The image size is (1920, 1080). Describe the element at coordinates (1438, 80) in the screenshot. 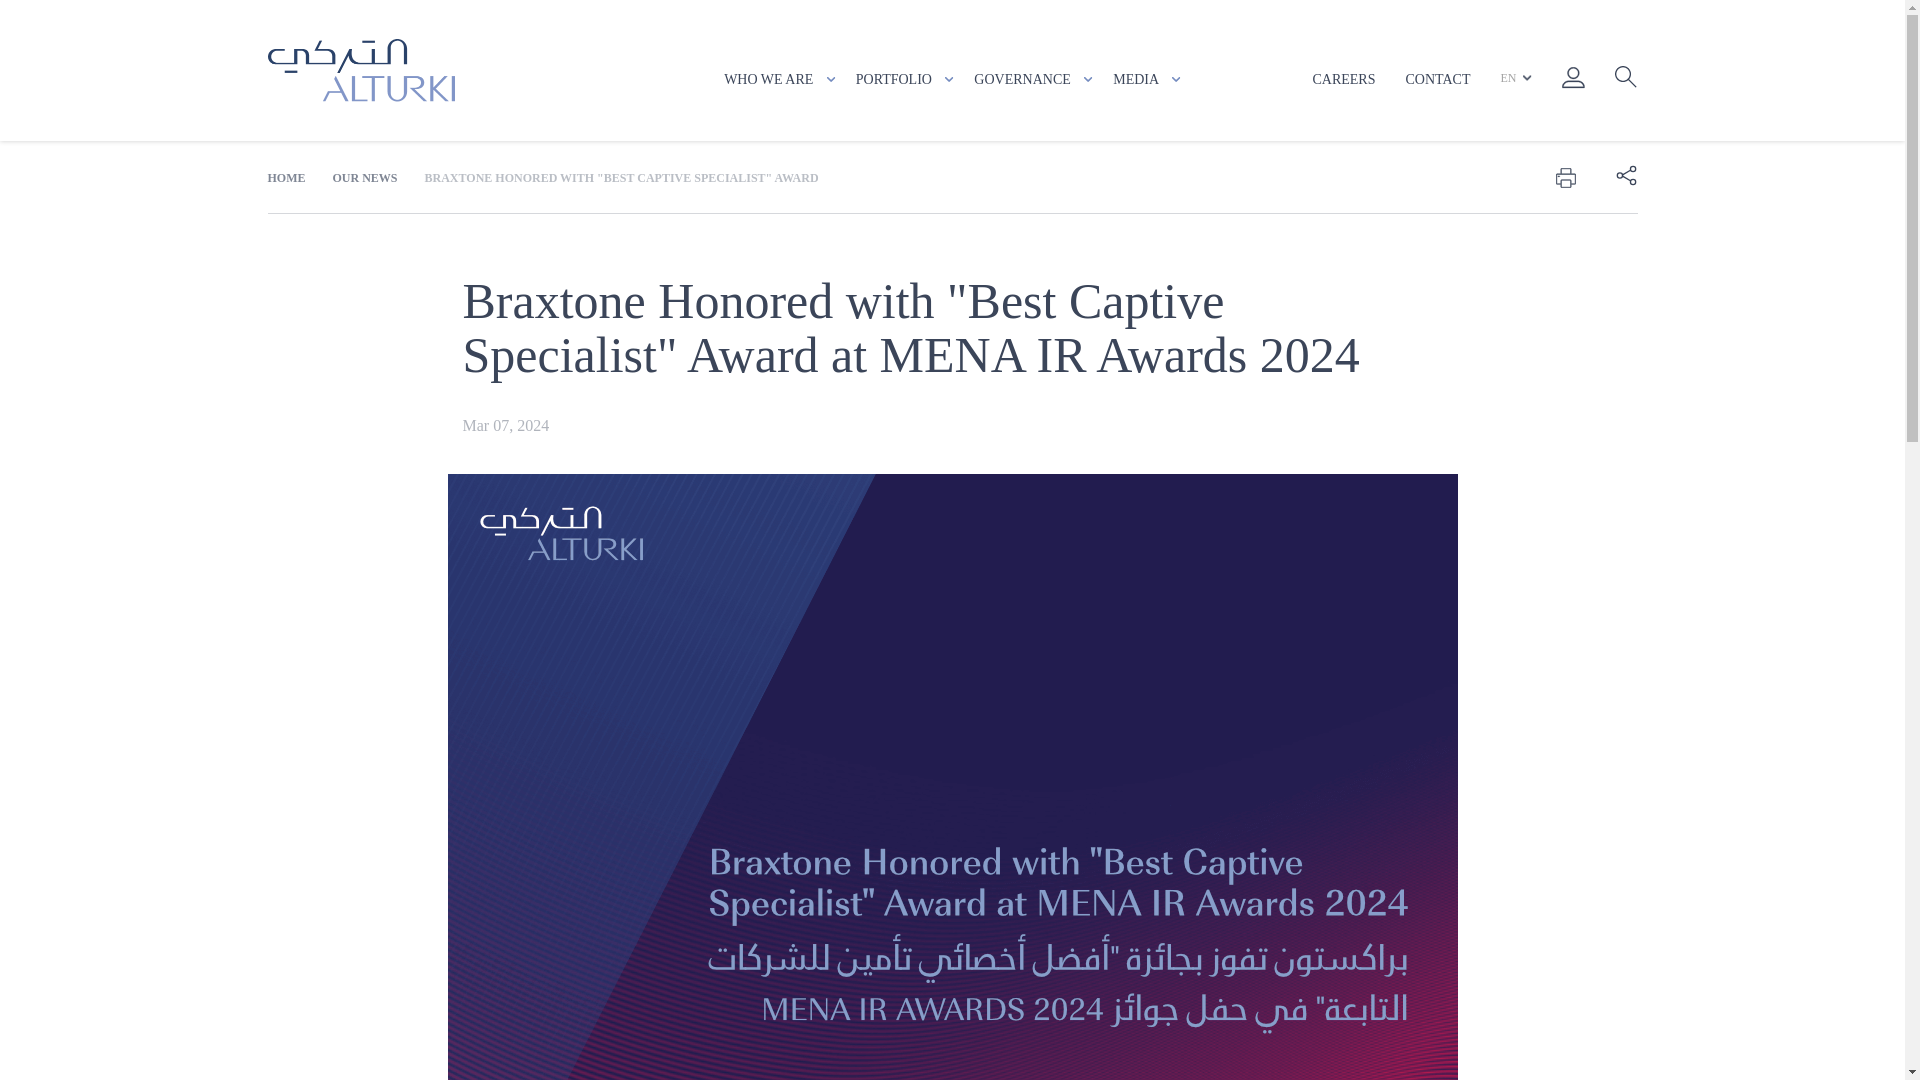

I see `CONTACT` at that location.